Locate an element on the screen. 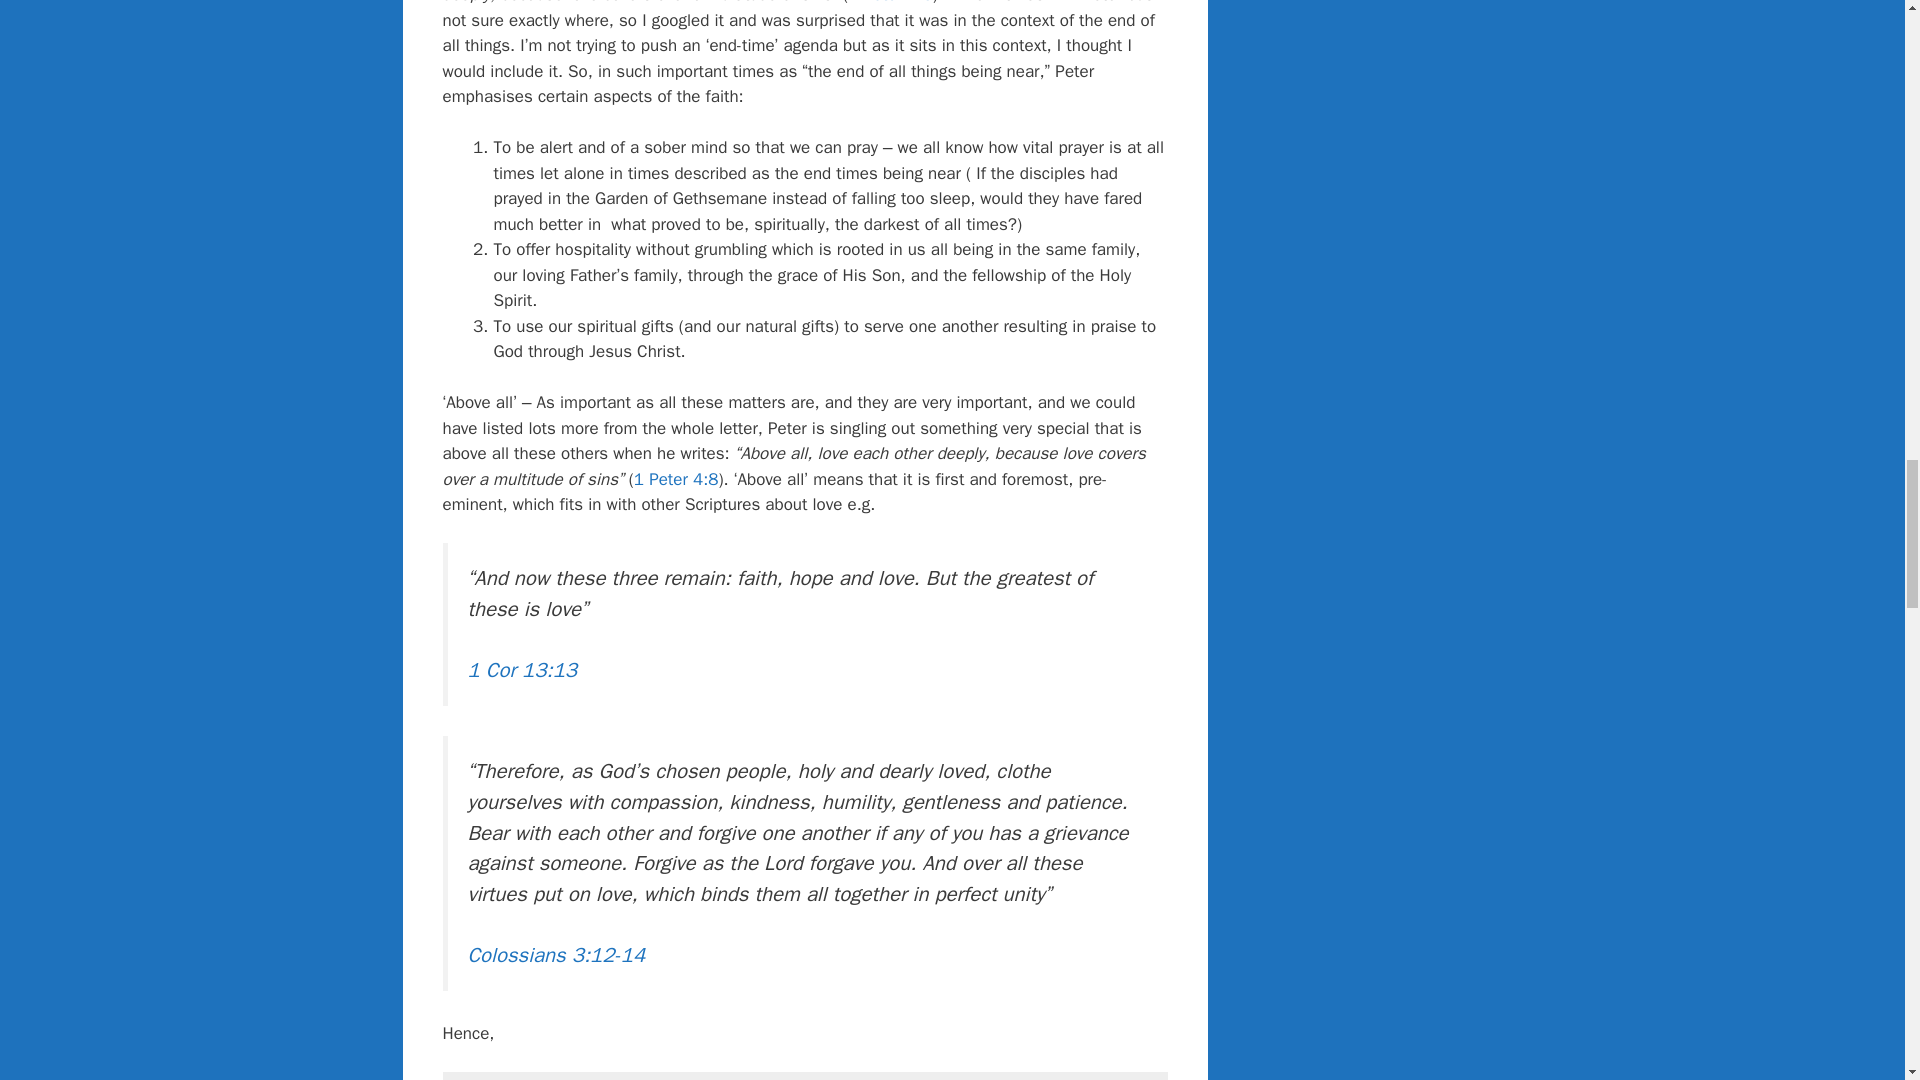 This screenshot has width=1920, height=1080. 1 Peter 4:8 is located at coordinates (890, 2).